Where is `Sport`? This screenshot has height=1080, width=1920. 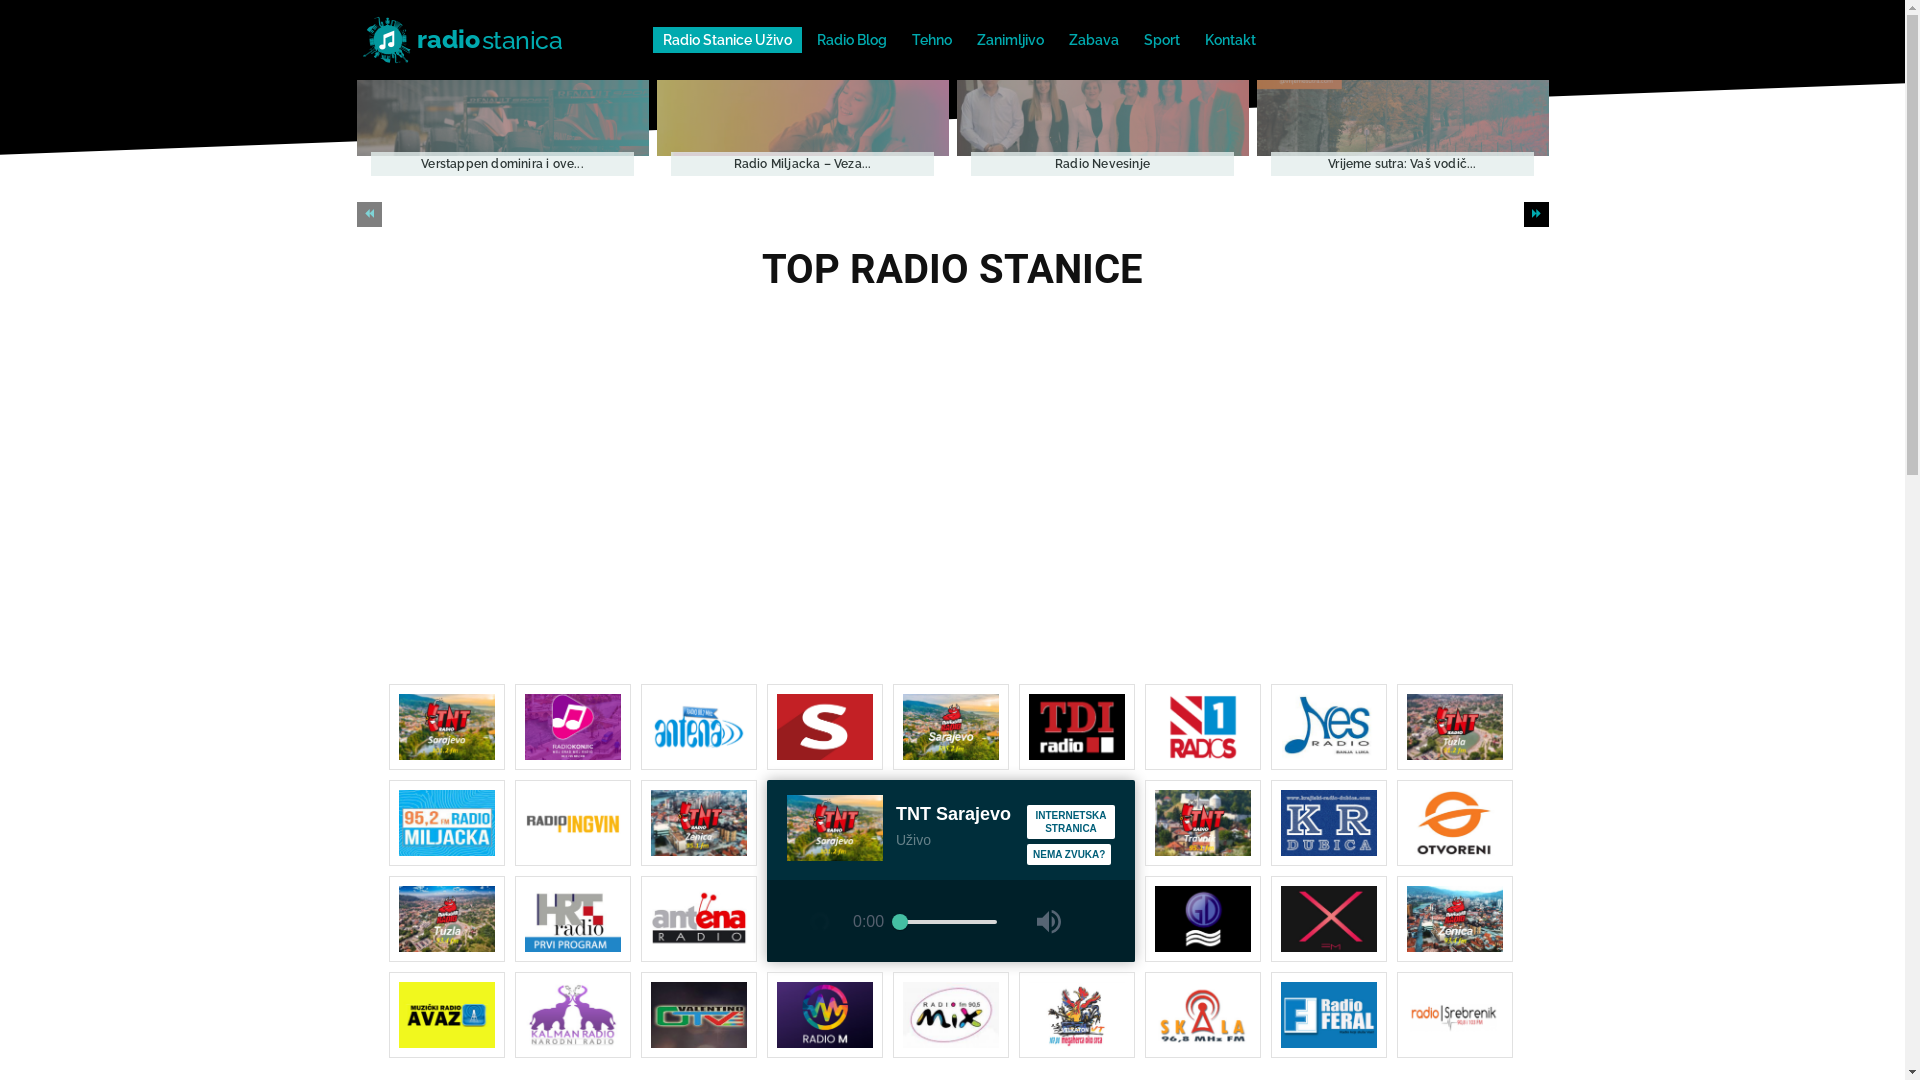
Sport is located at coordinates (1162, 40).